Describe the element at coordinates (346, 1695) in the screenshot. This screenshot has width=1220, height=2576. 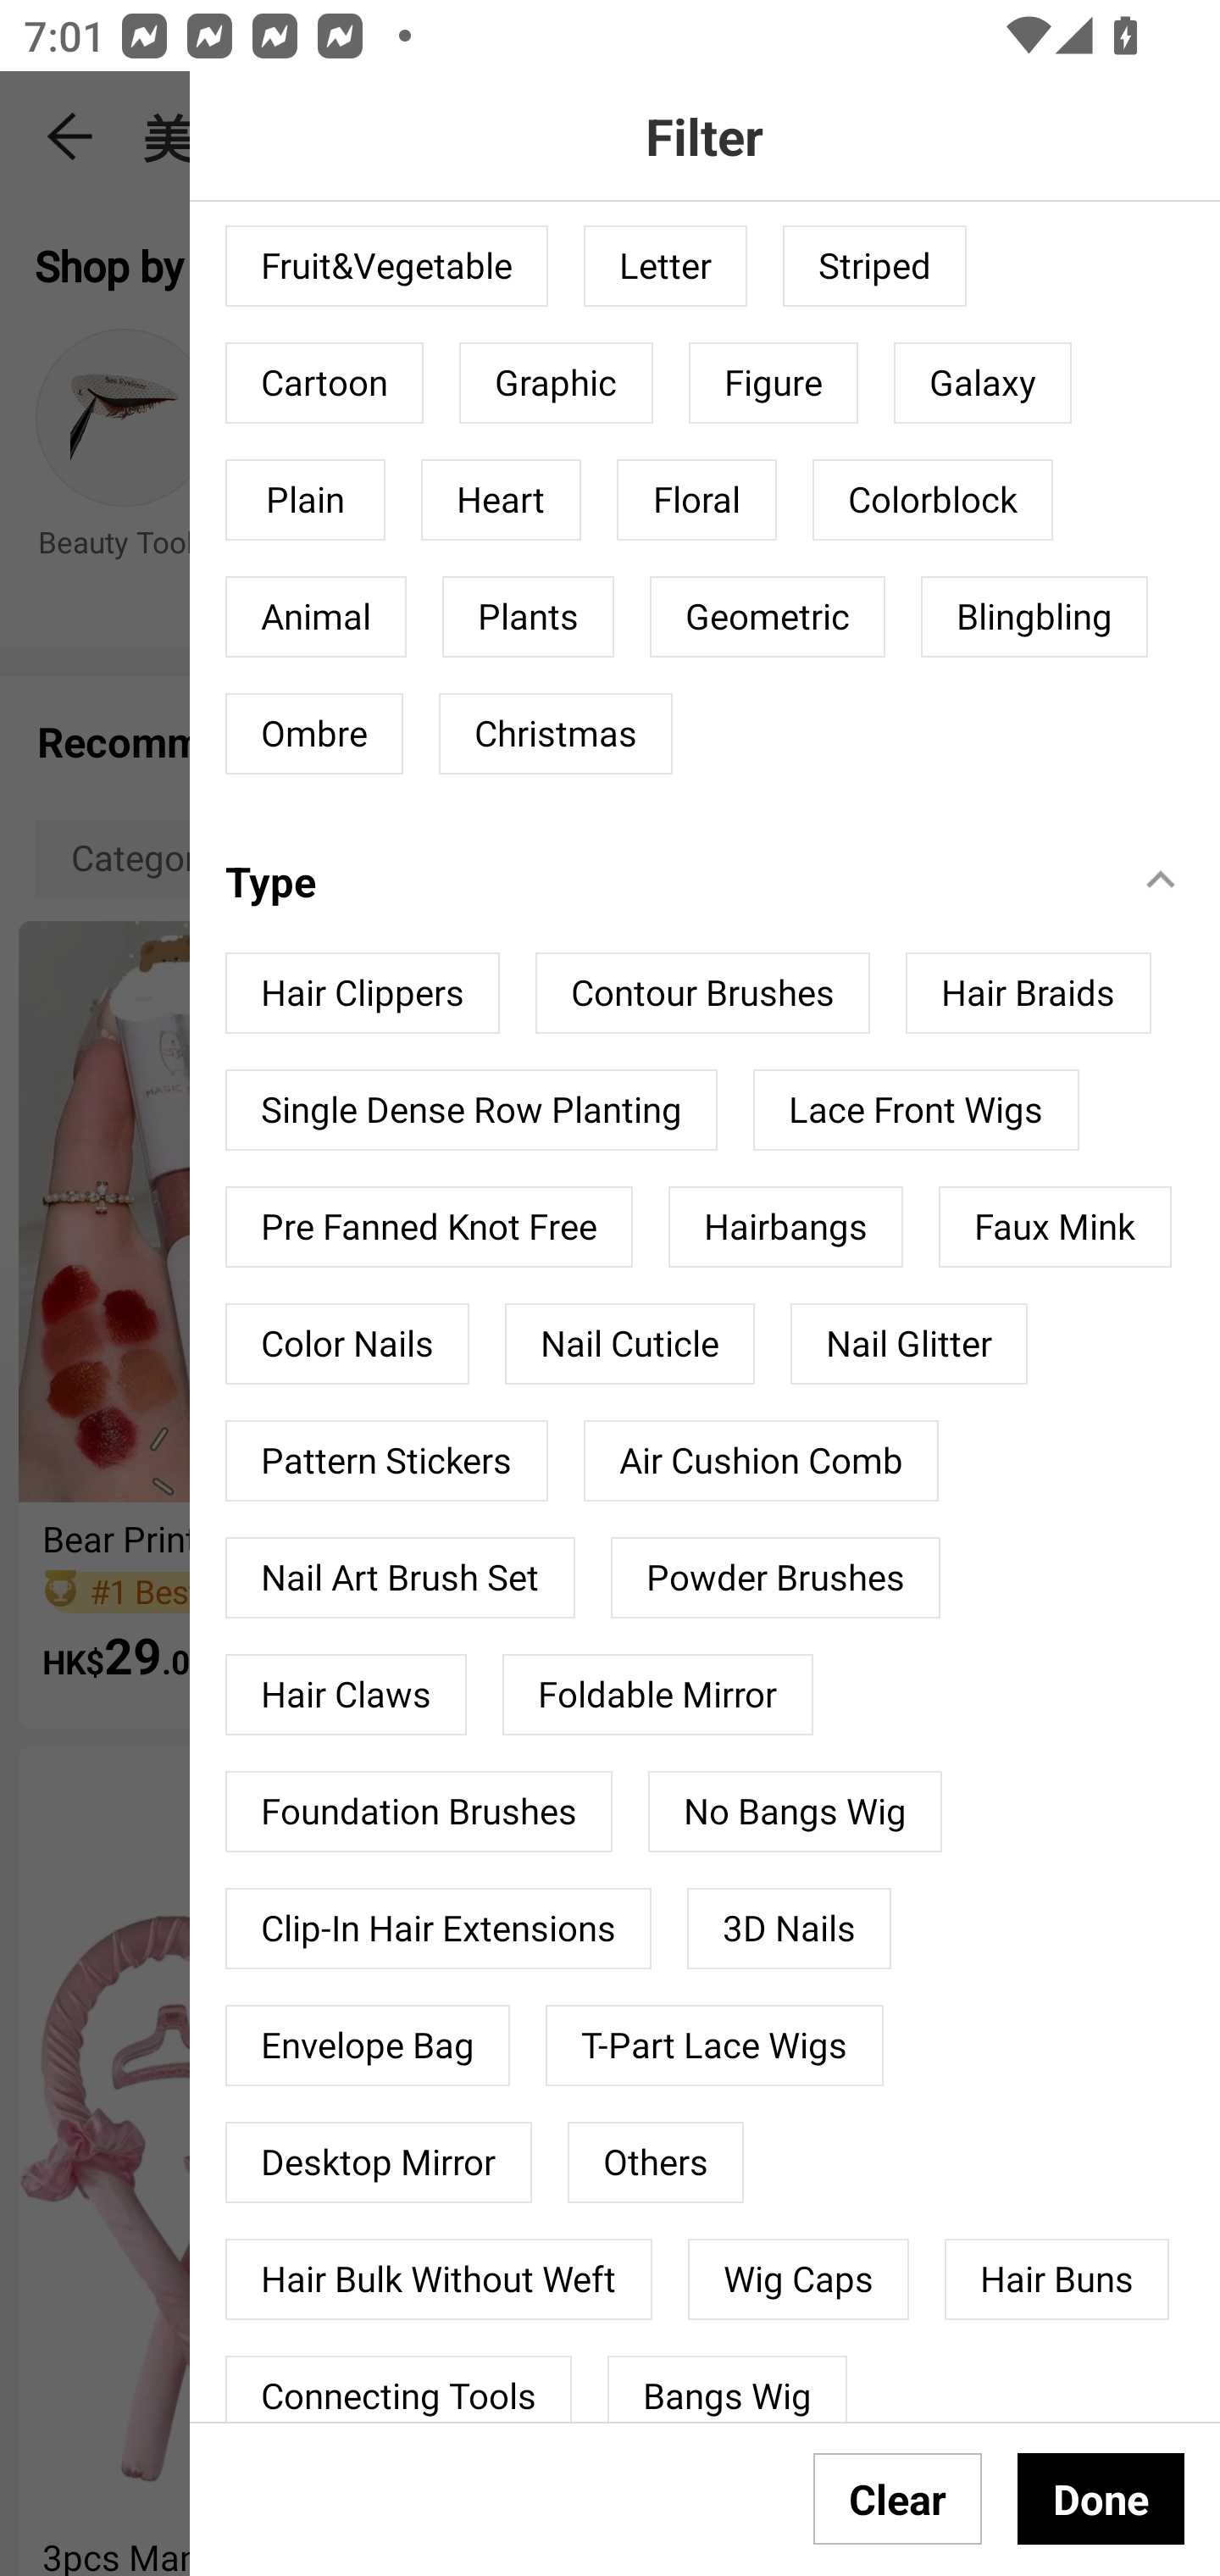
I see `Hair Claws` at that location.